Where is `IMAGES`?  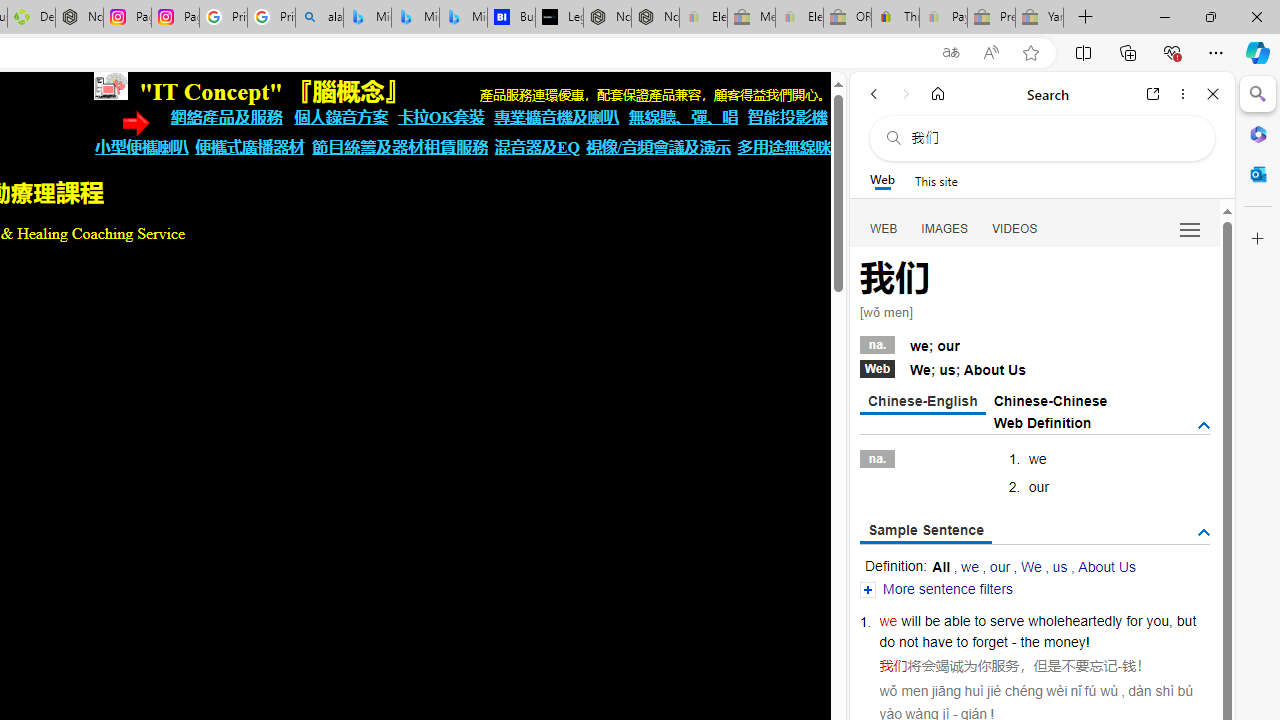 IMAGES is located at coordinates (944, 228).